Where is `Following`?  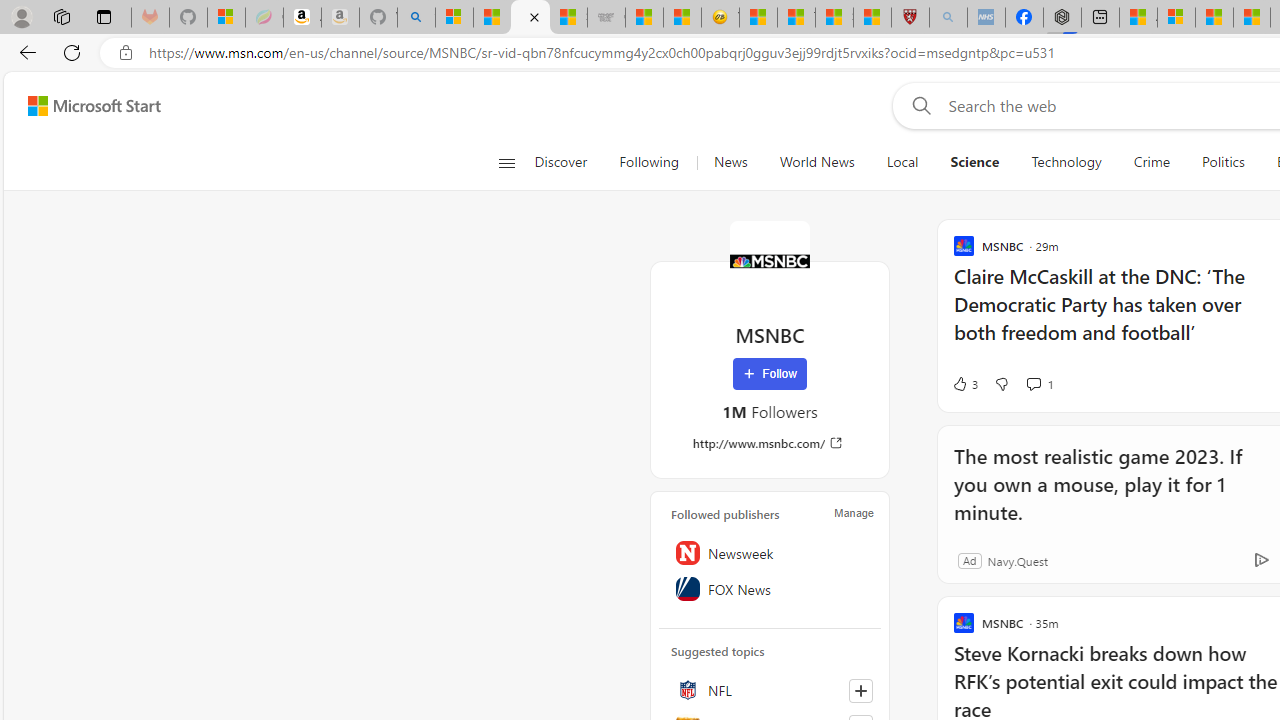
Following is located at coordinates (650, 162).